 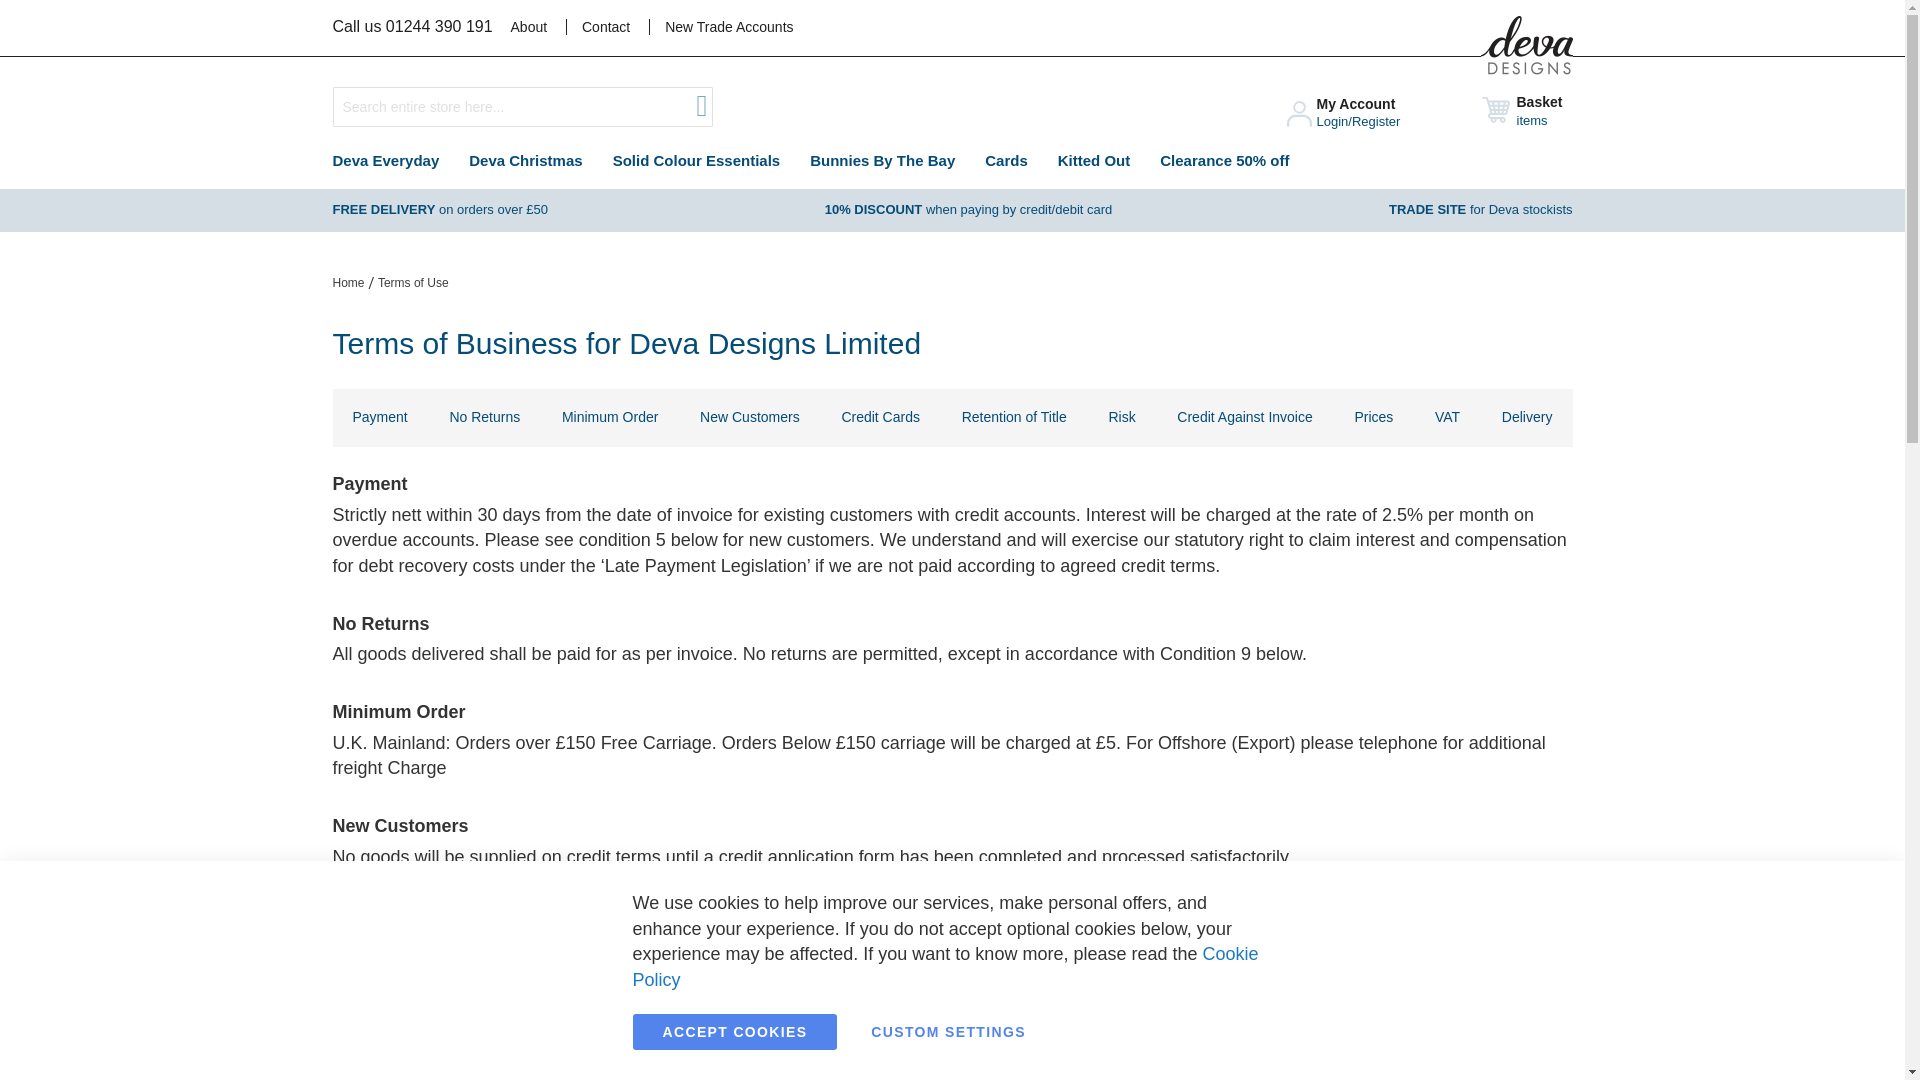 What do you see at coordinates (729, 26) in the screenshot?
I see `New Trade Accounts` at bounding box center [729, 26].